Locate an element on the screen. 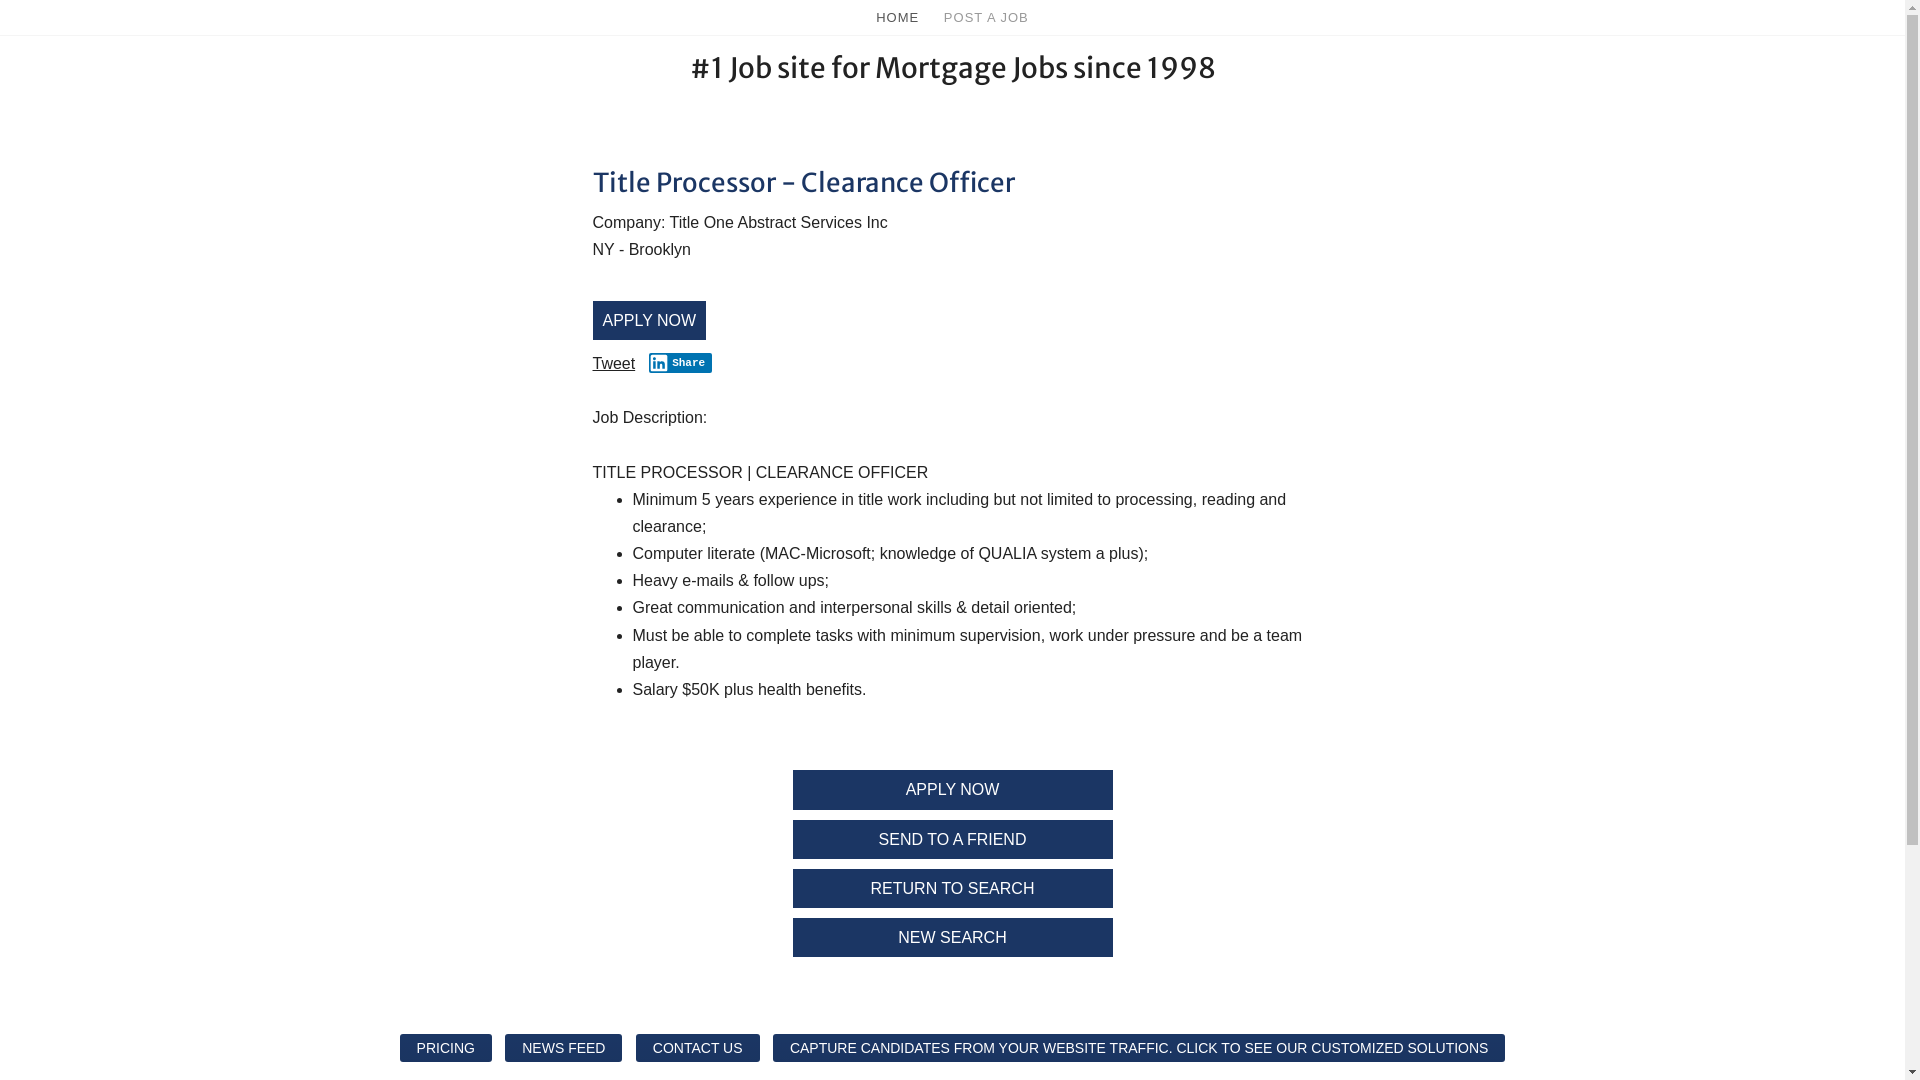 Image resolution: width=1920 pixels, height=1080 pixels. NEW SEARCH is located at coordinates (952, 938).